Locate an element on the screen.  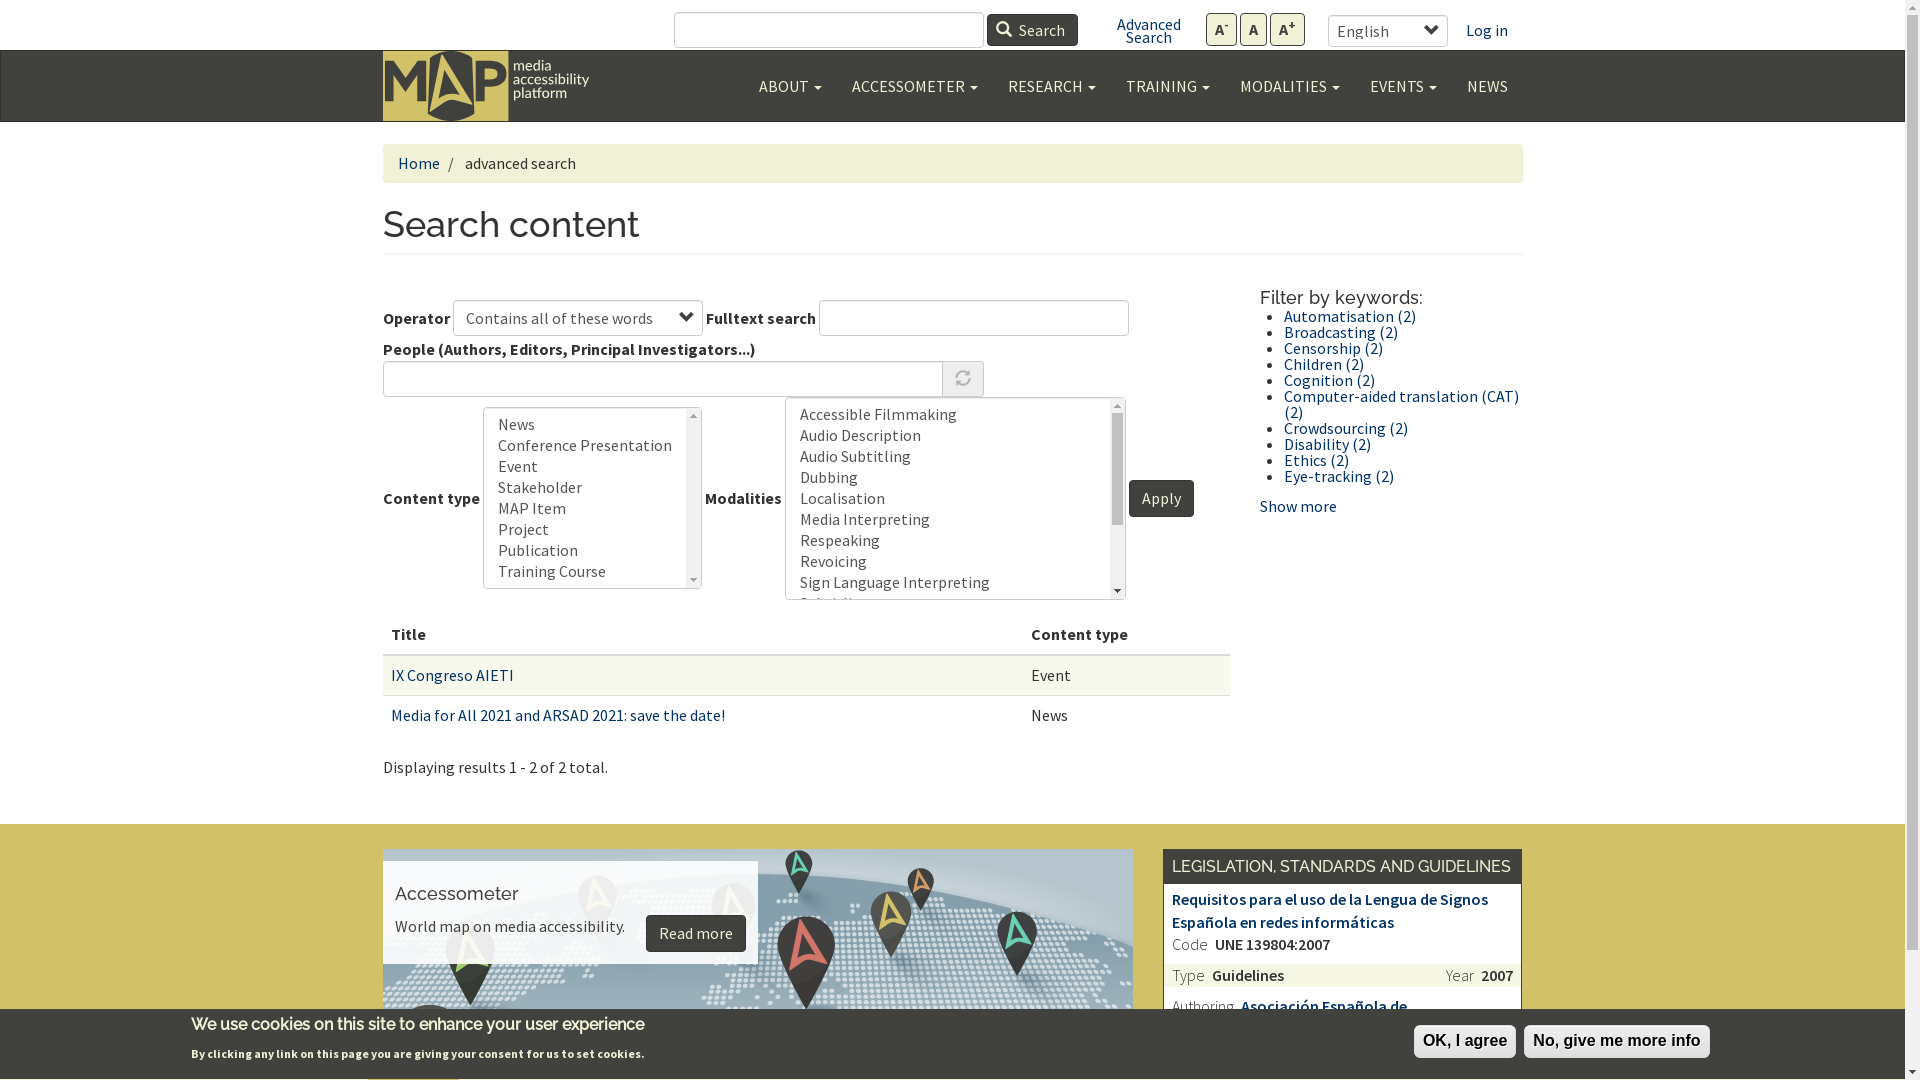
Home is located at coordinates (419, 163).